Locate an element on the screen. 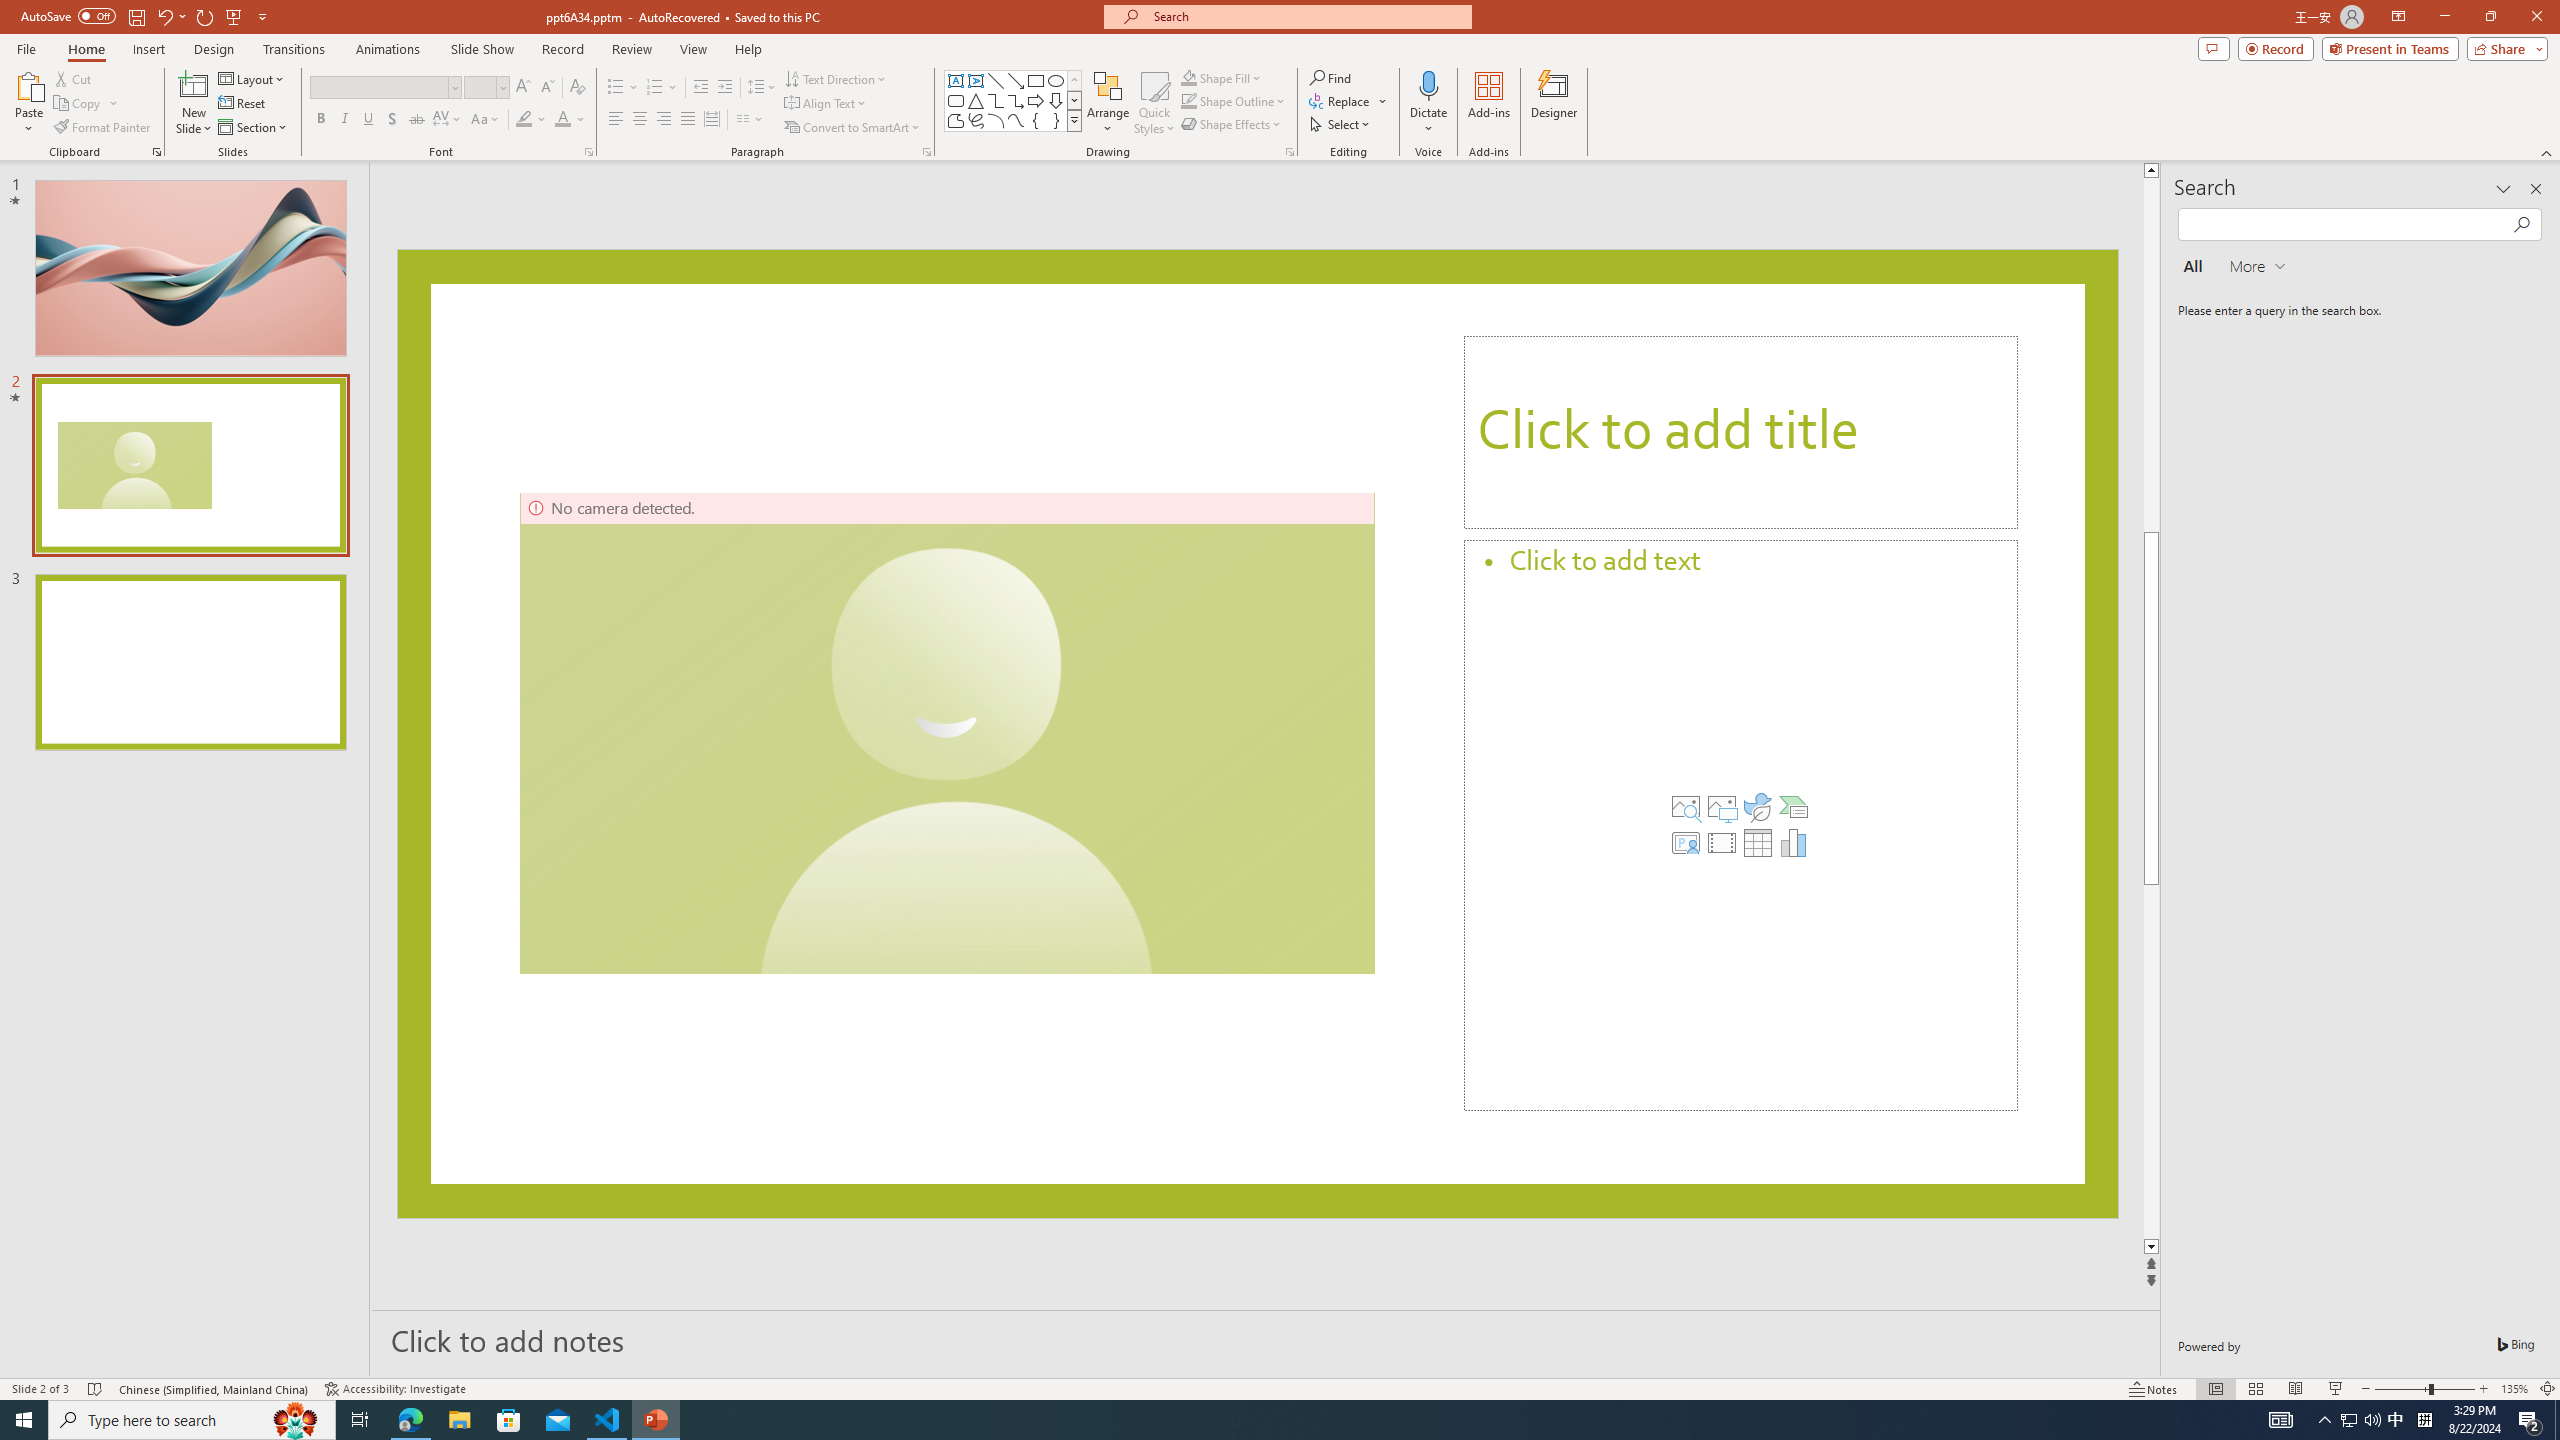 The width and height of the screenshot is (2560, 1440). Open is located at coordinates (502, 86).